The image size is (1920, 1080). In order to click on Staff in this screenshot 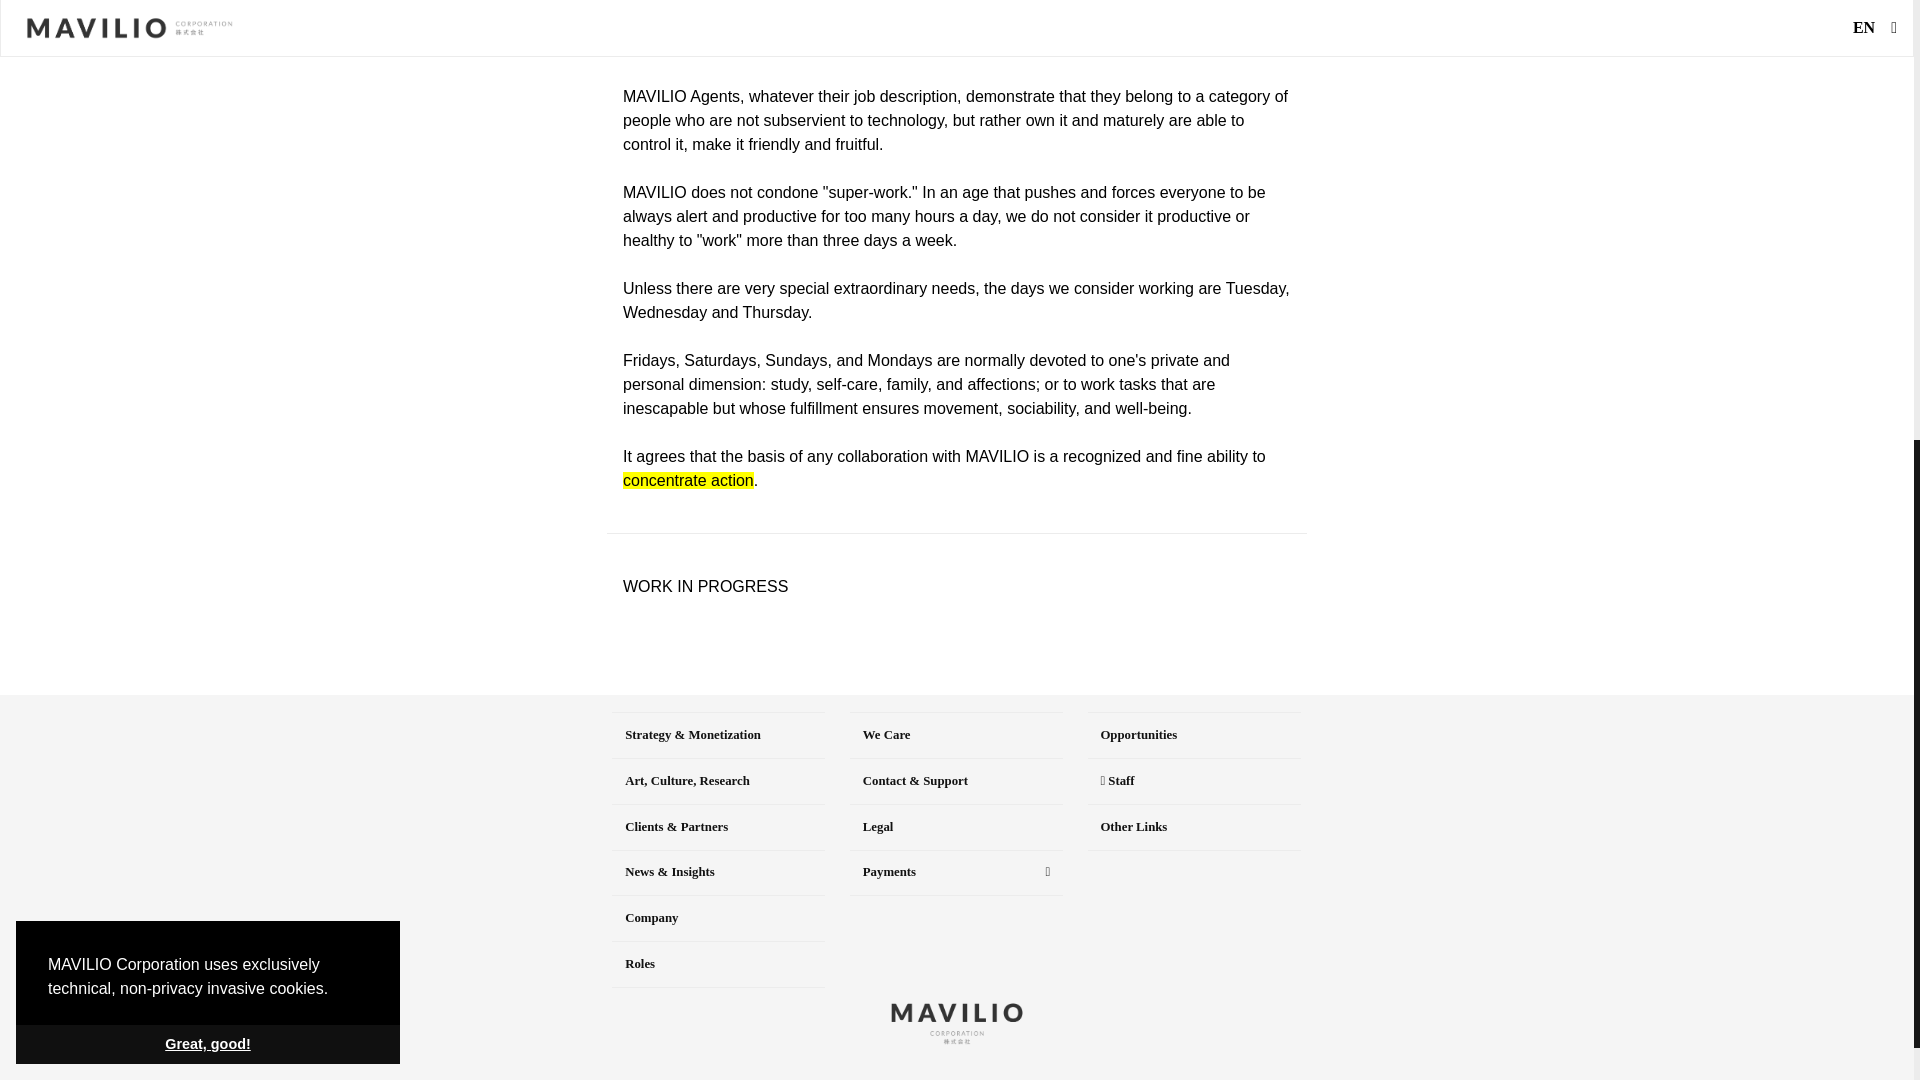, I will do `click(1194, 781)`.